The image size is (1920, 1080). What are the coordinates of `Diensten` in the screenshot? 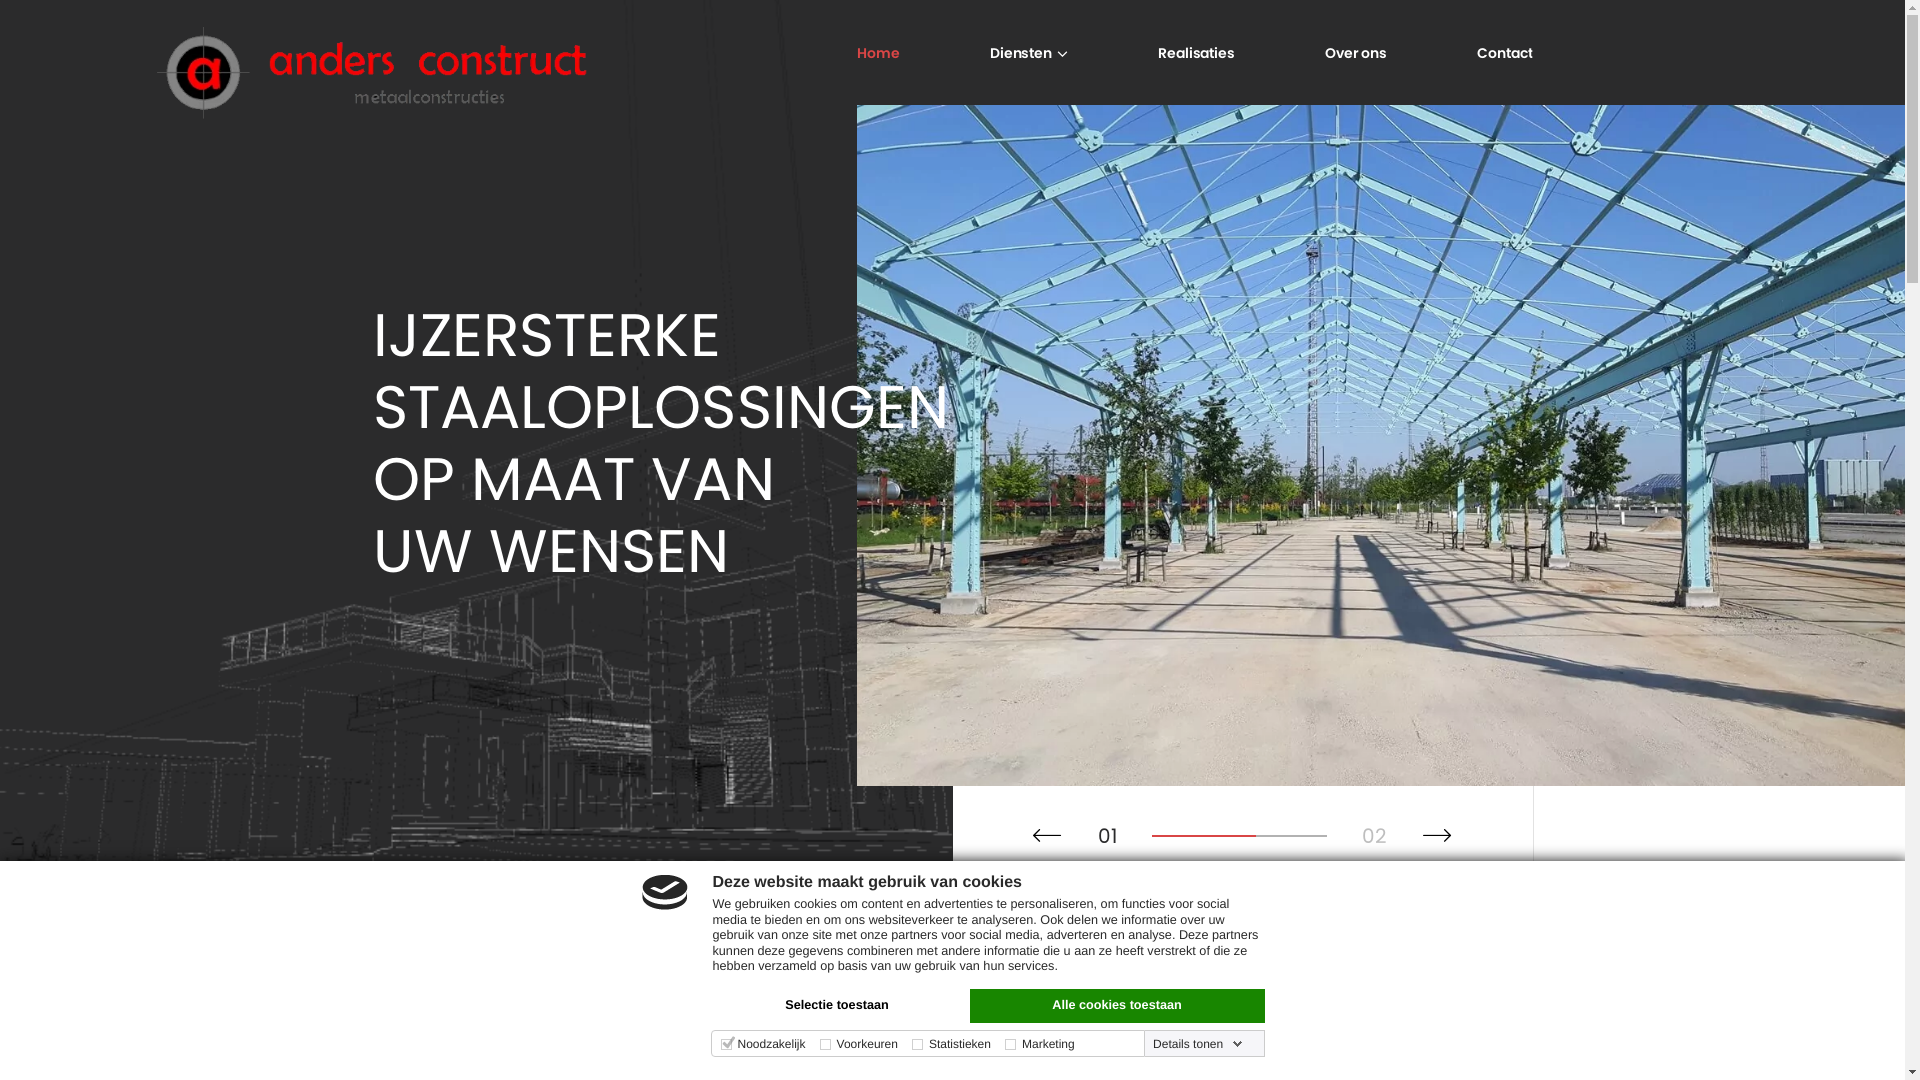 It's located at (1021, 52).